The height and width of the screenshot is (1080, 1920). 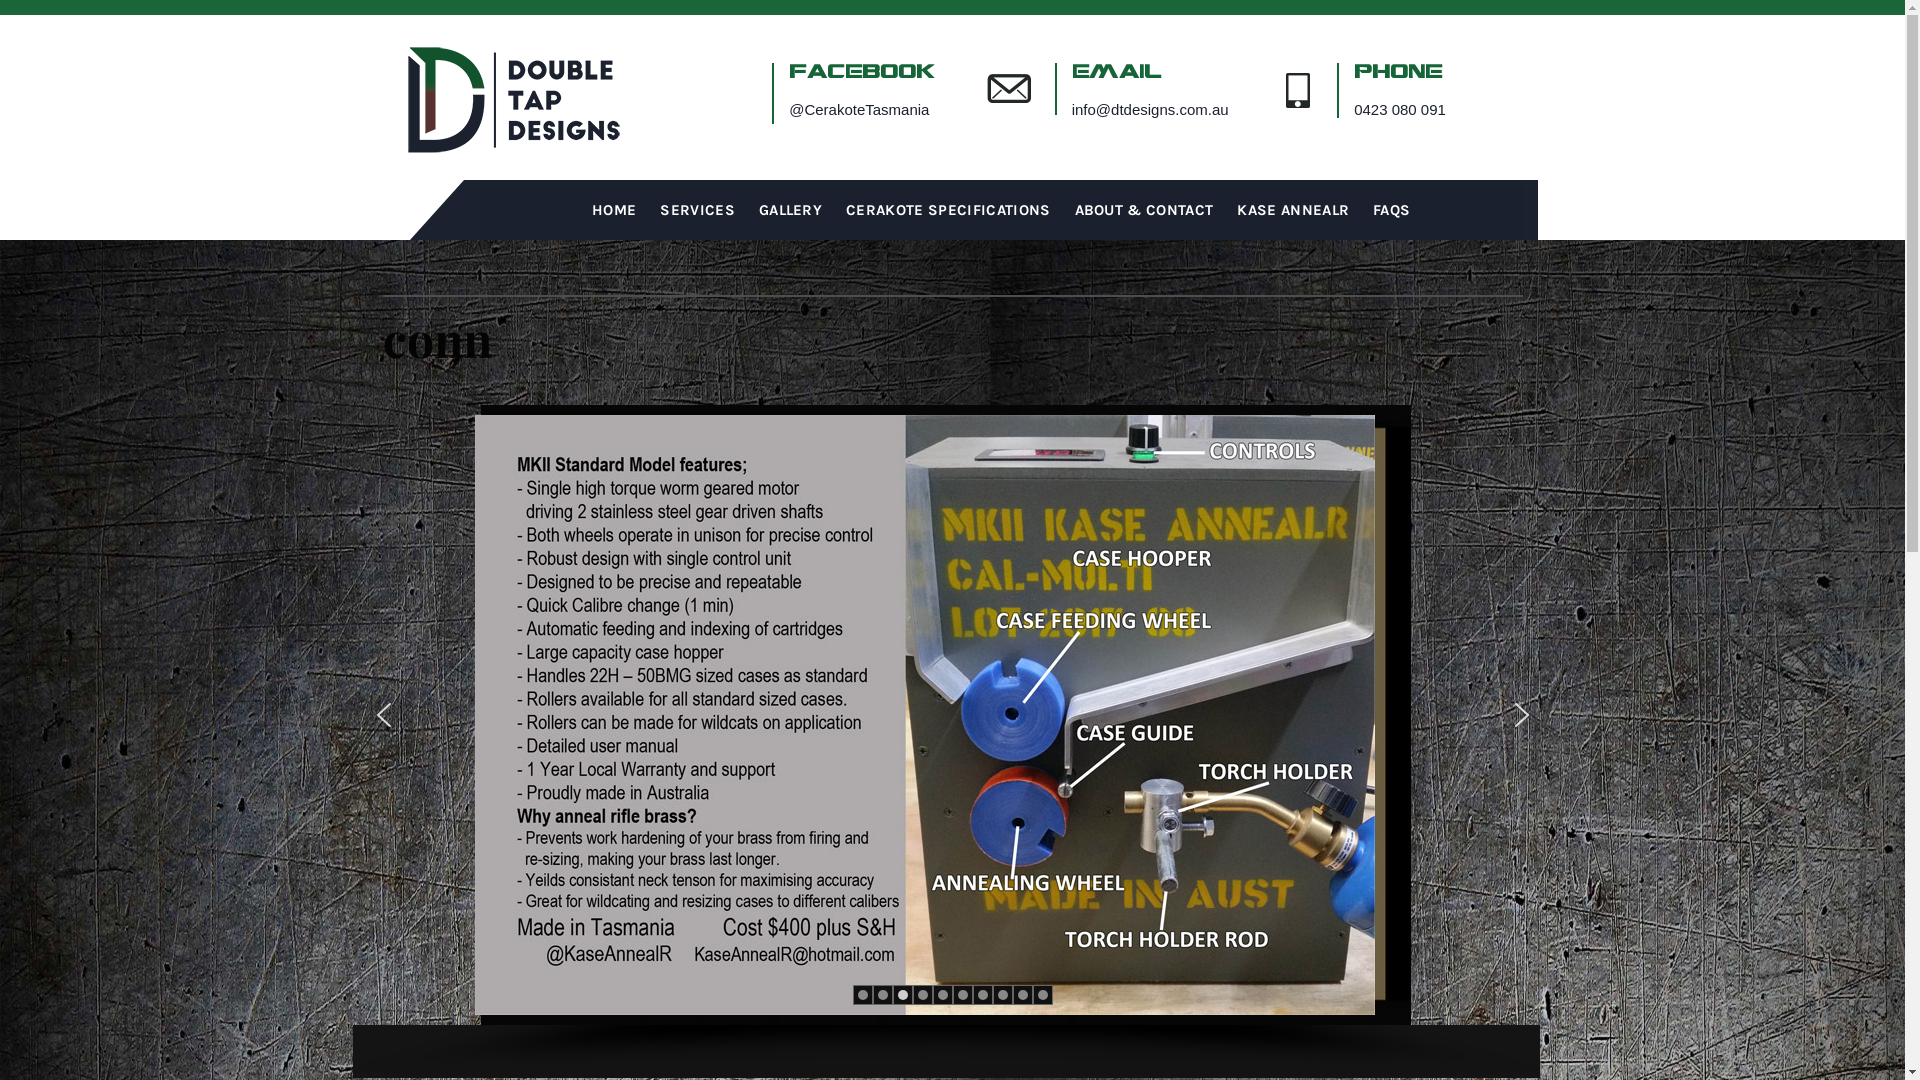 What do you see at coordinates (1392, 210) in the screenshot?
I see `FAQS` at bounding box center [1392, 210].